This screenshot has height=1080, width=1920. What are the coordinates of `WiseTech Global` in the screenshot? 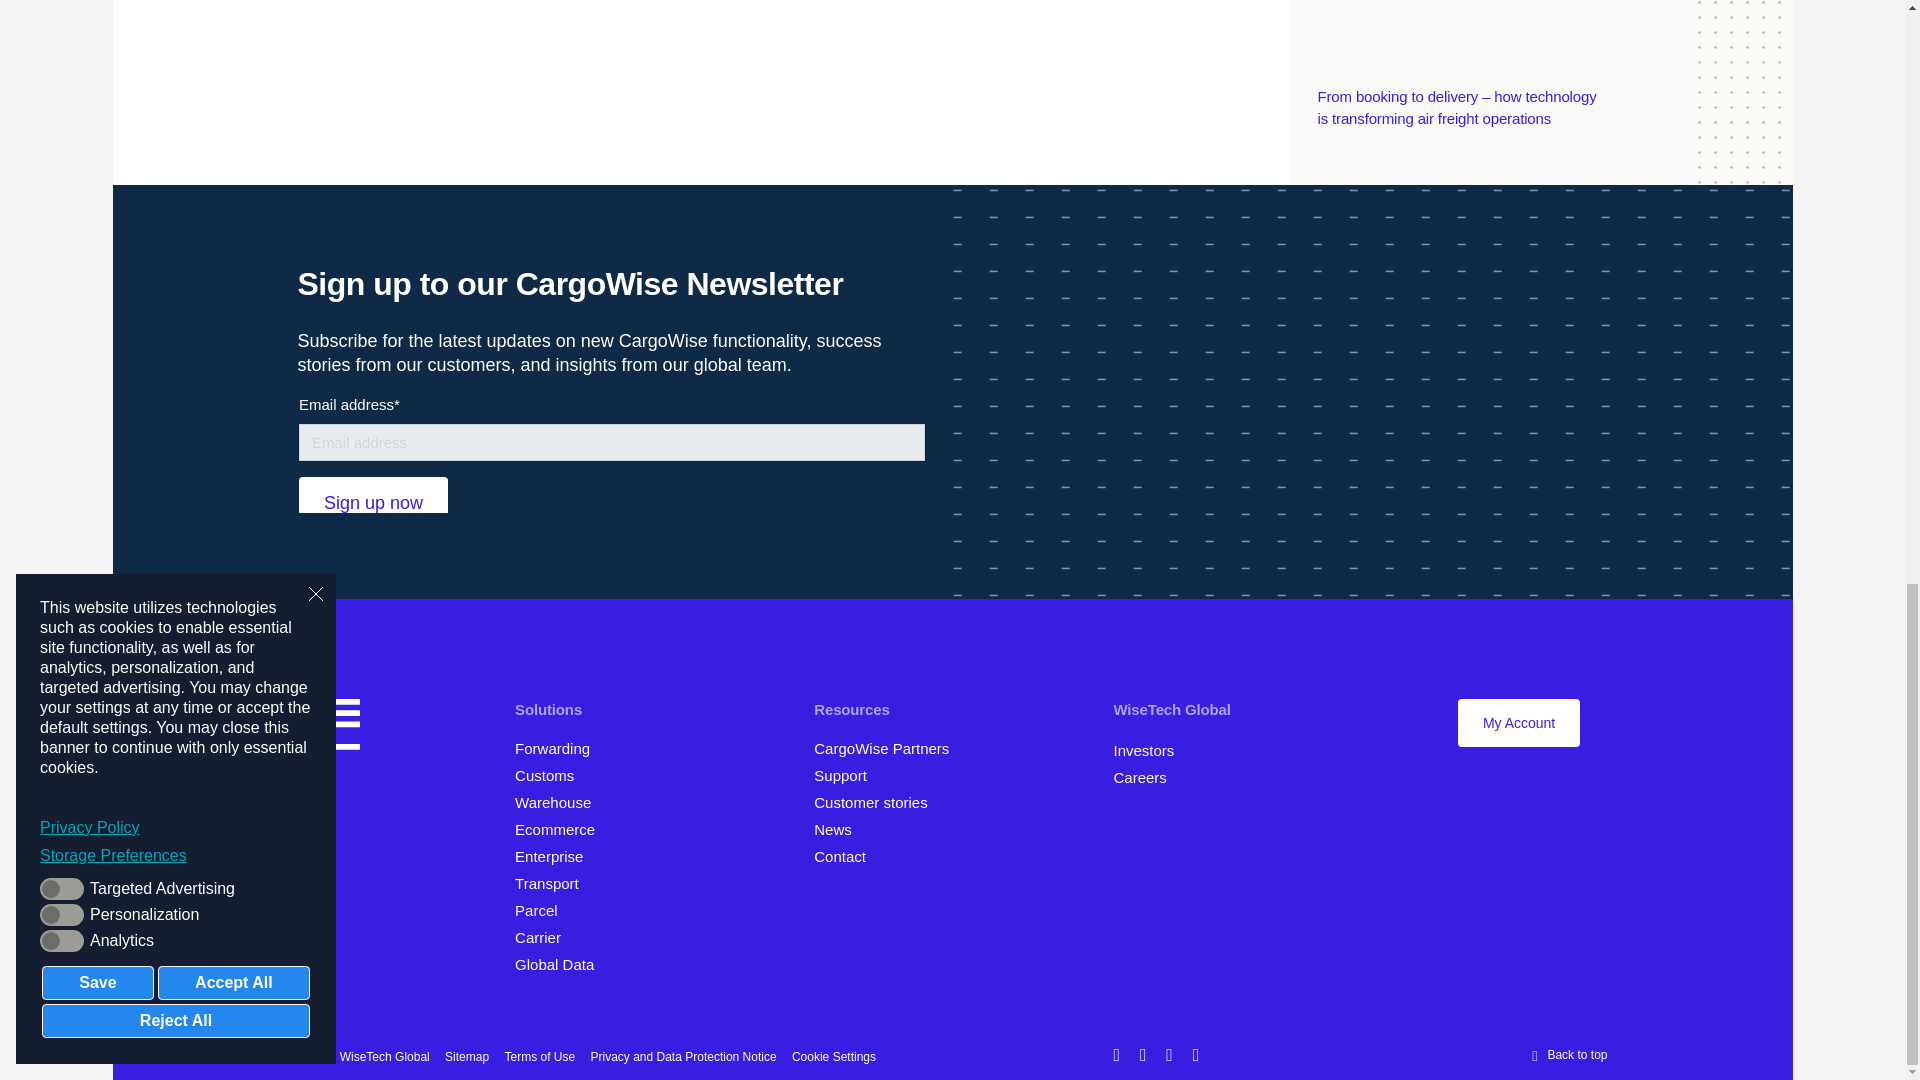 It's located at (1178, 709).